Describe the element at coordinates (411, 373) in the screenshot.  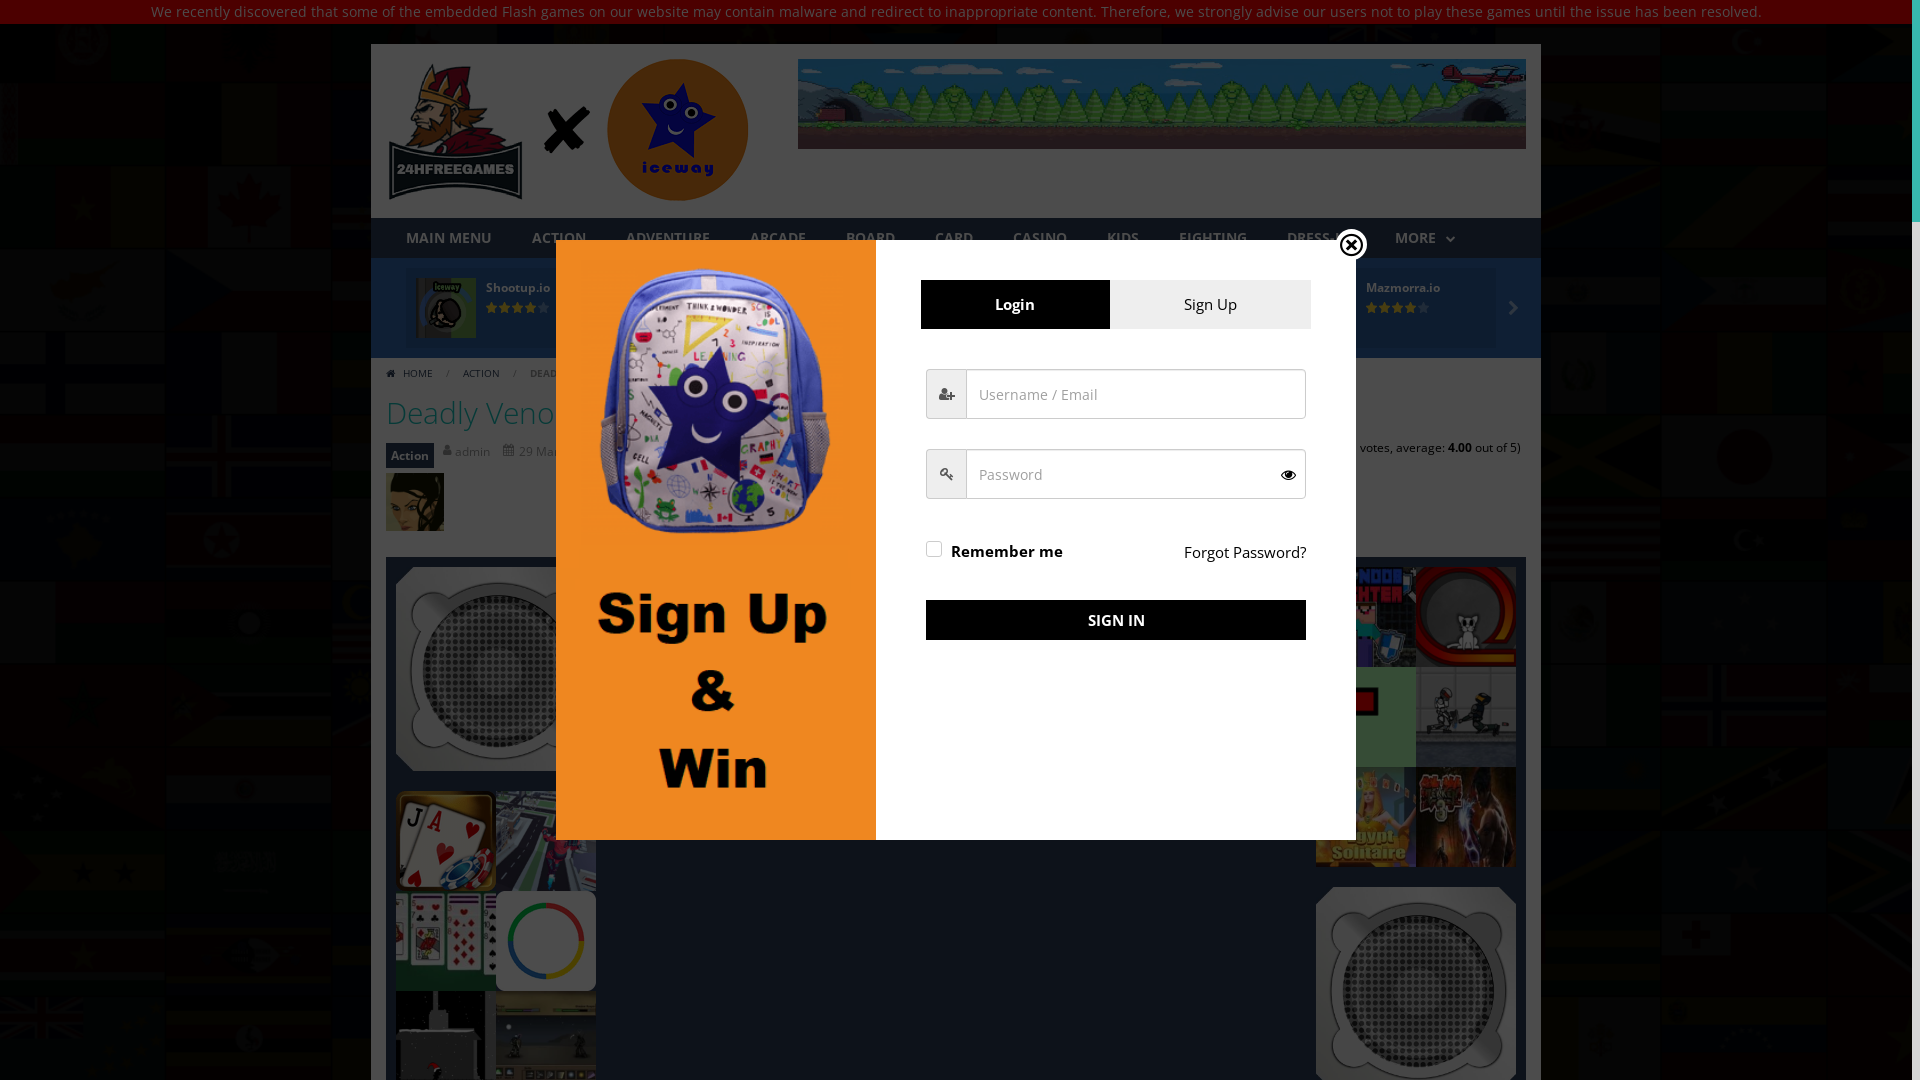
I see `HOME` at that location.